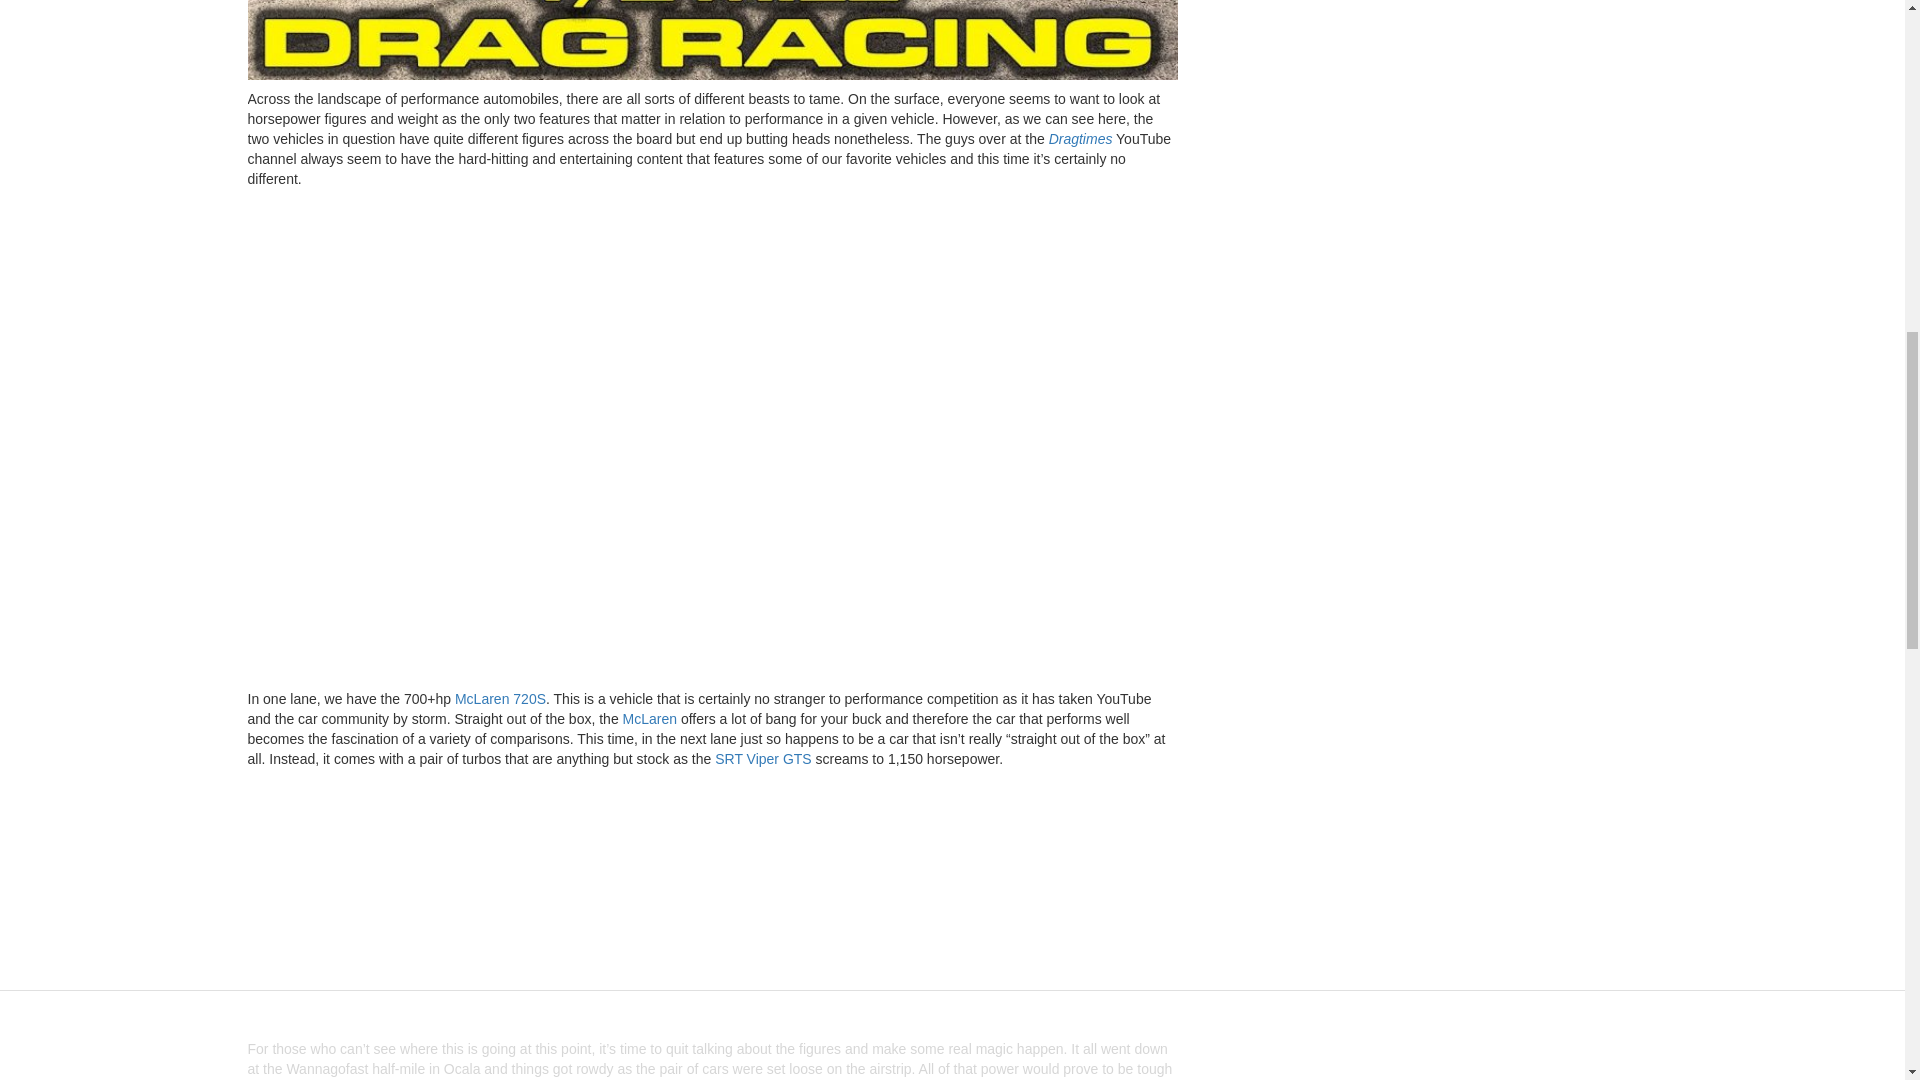 The image size is (1920, 1080). What do you see at coordinates (500, 699) in the screenshot?
I see `McLaren 720S` at bounding box center [500, 699].